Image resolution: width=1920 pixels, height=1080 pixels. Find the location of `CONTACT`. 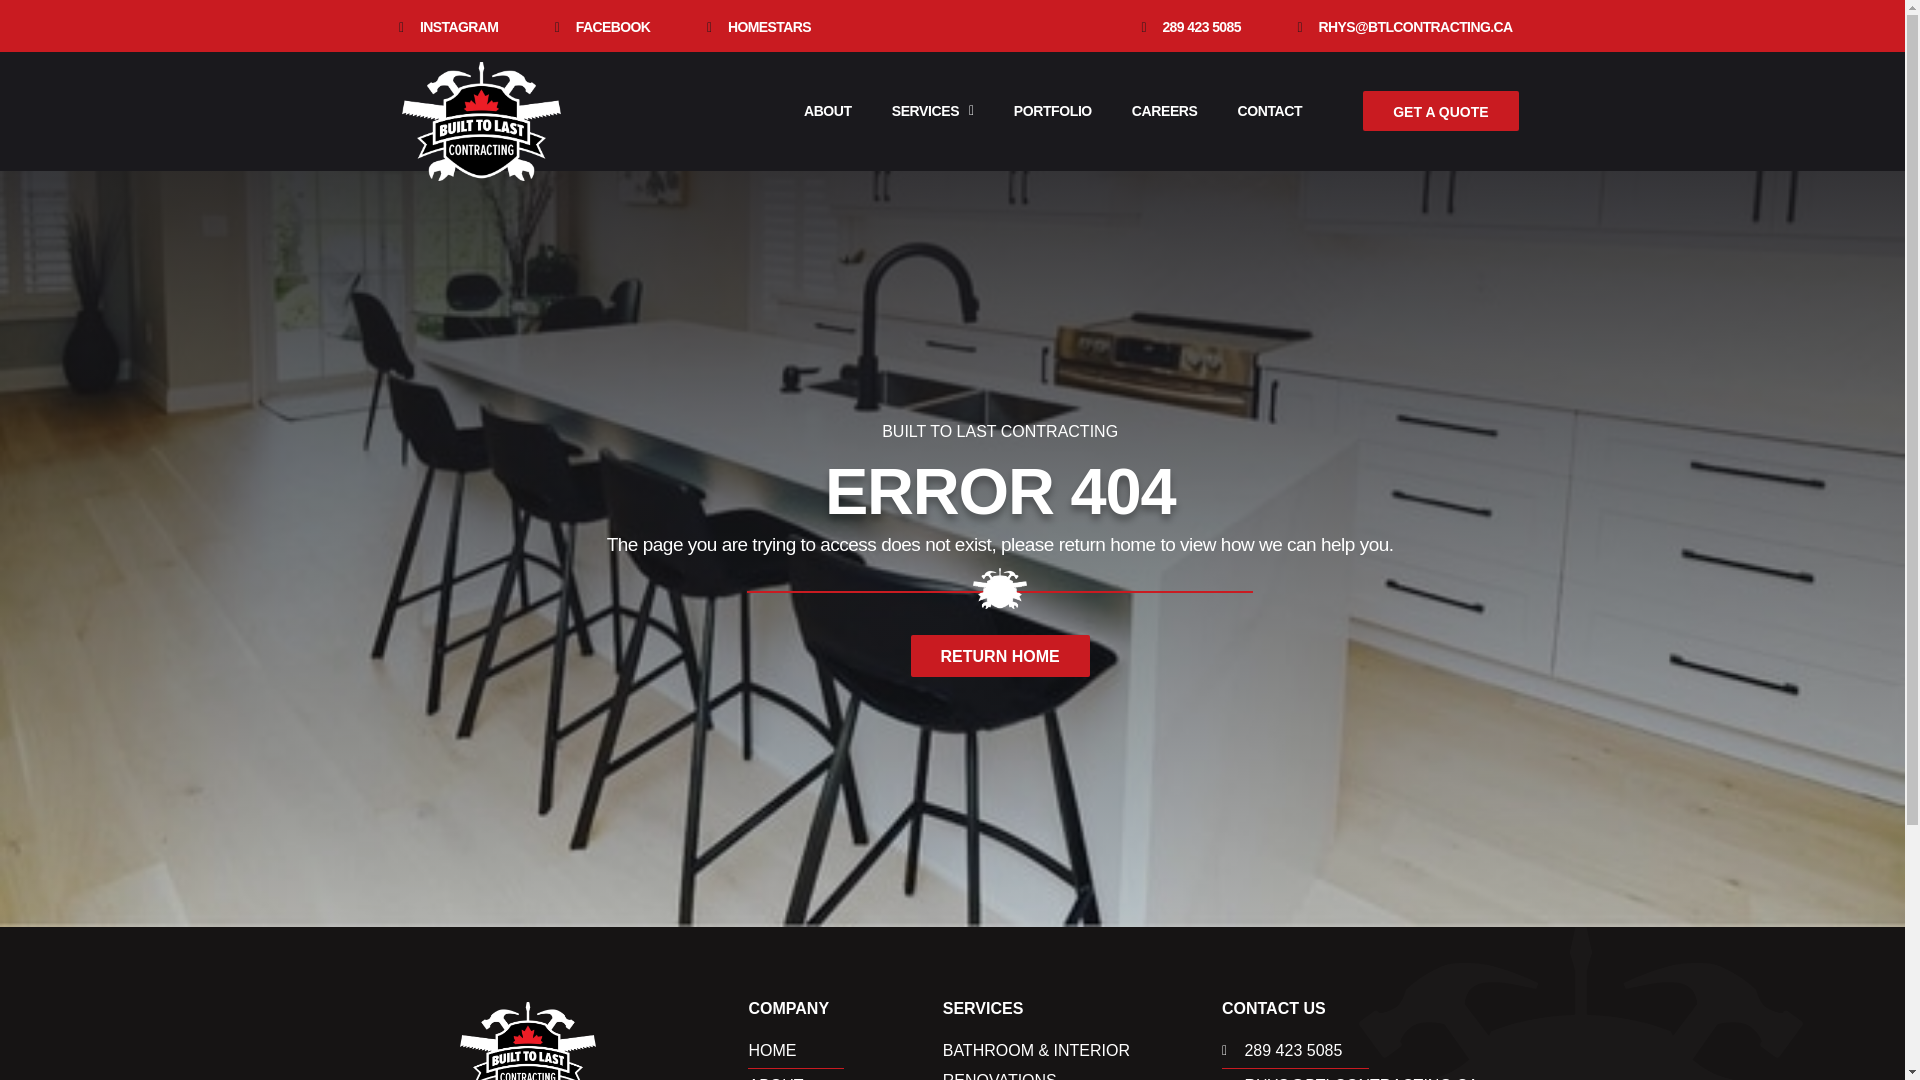

CONTACT is located at coordinates (1270, 110).